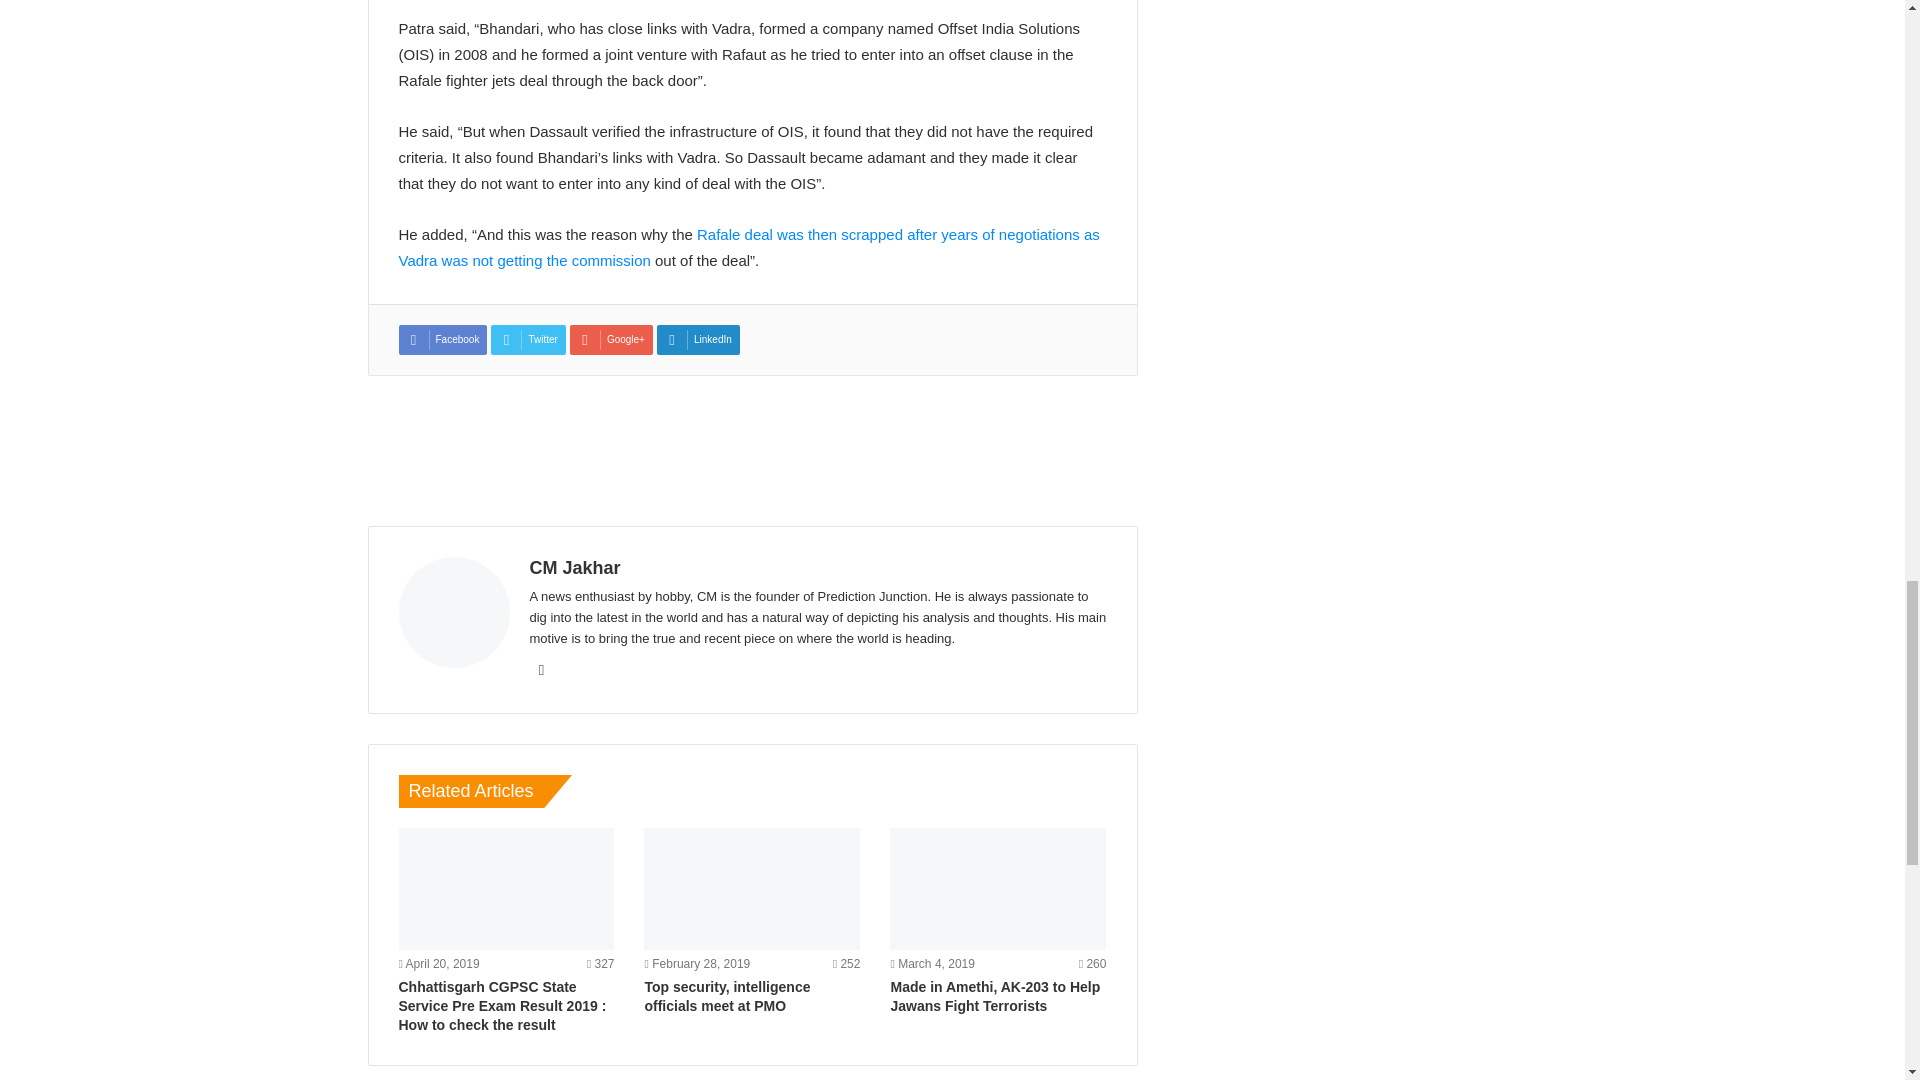 Image resolution: width=1920 pixels, height=1080 pixels. I want to click on Made in Amethi, AK-203 to Help Jawans Fight Terrorists, so click(995, 996).